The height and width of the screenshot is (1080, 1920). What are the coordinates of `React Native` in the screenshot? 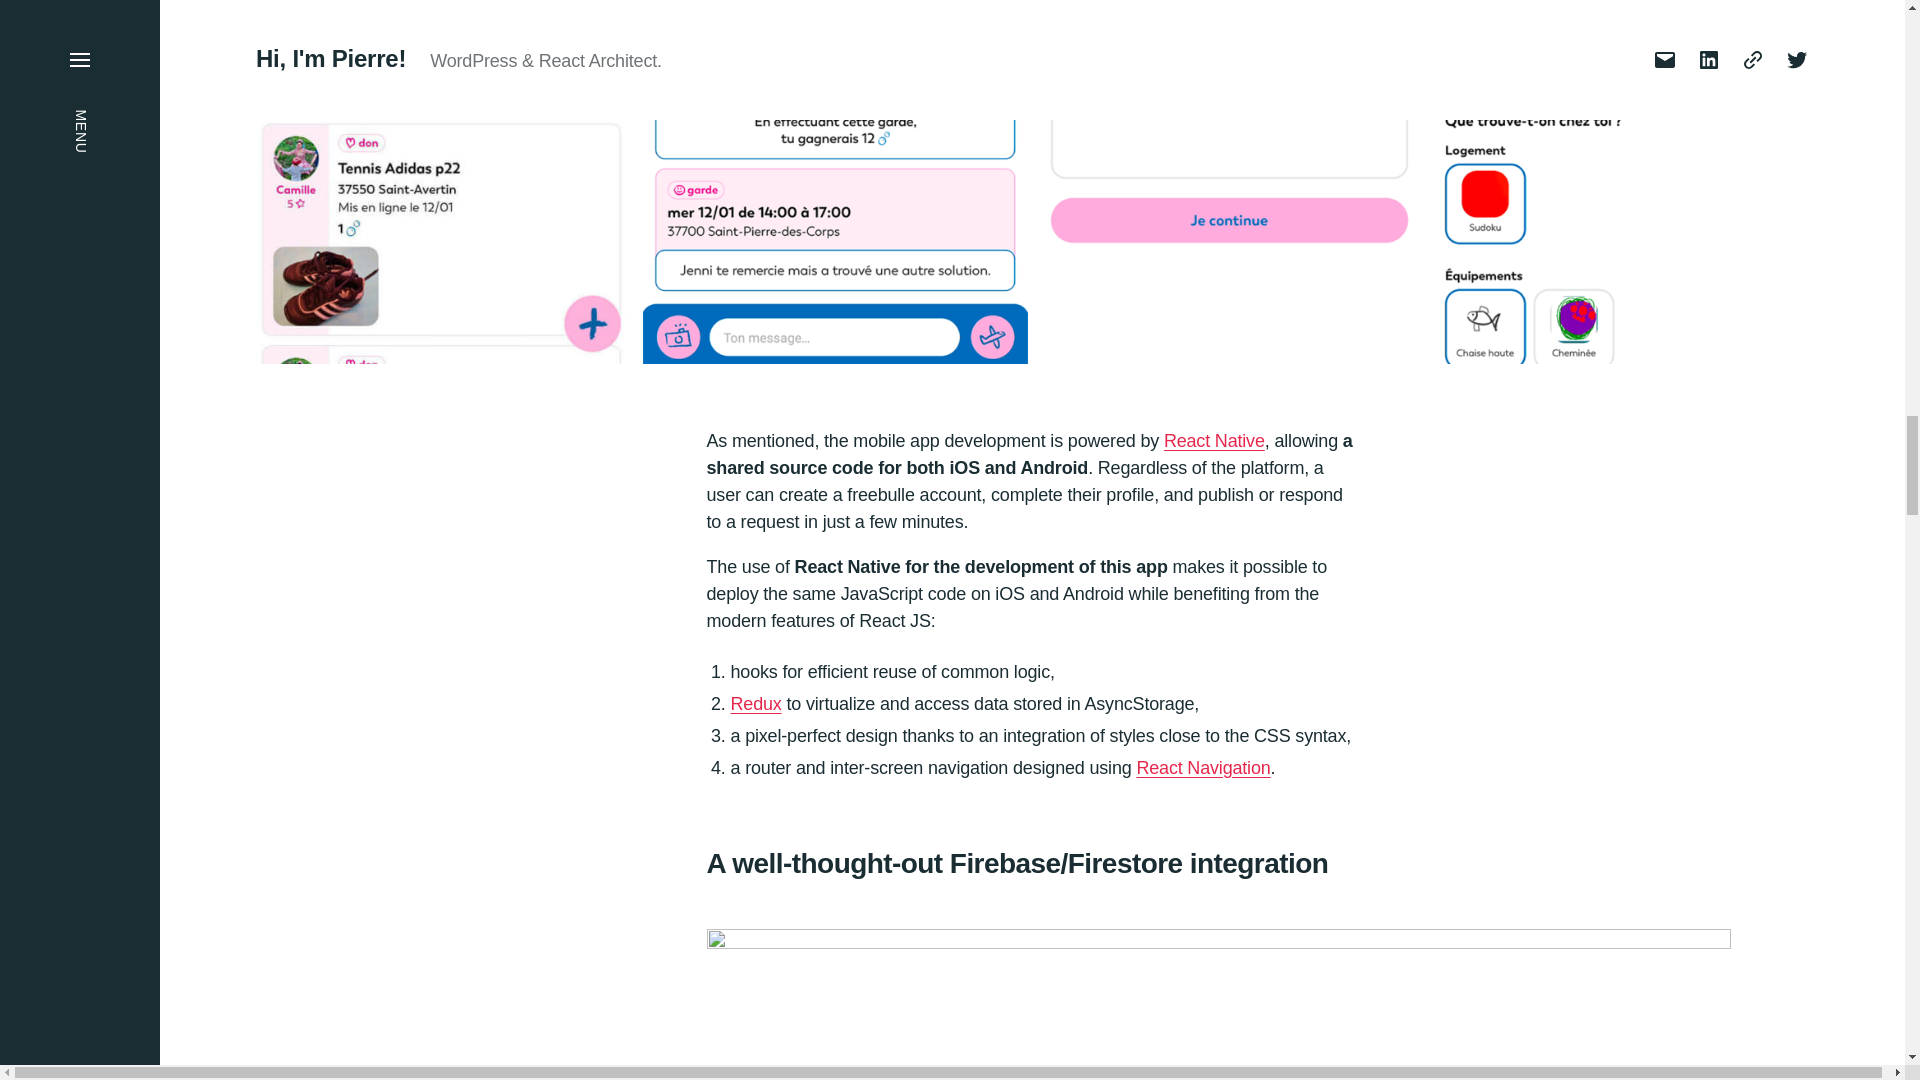 It's located at (1214, 440).